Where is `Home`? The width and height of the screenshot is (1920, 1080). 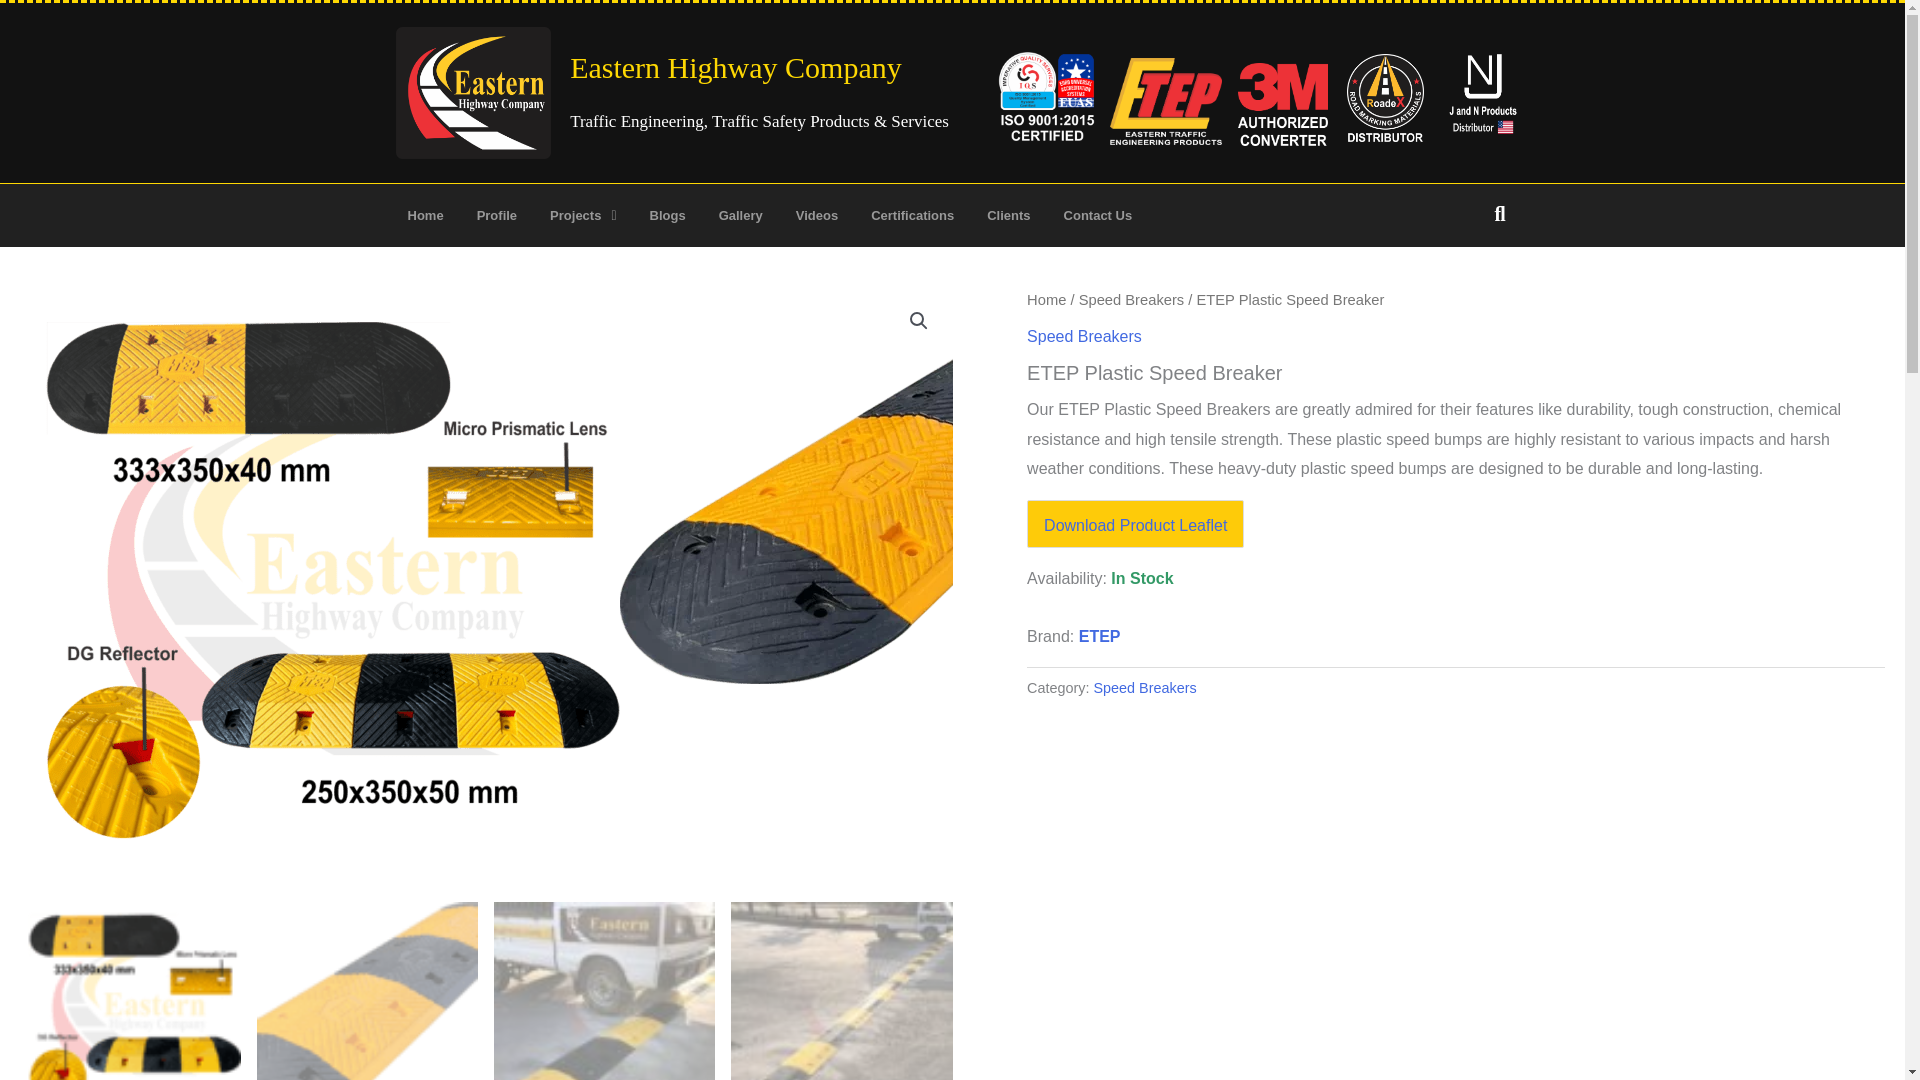 Home is located at coordinates (424, 215).